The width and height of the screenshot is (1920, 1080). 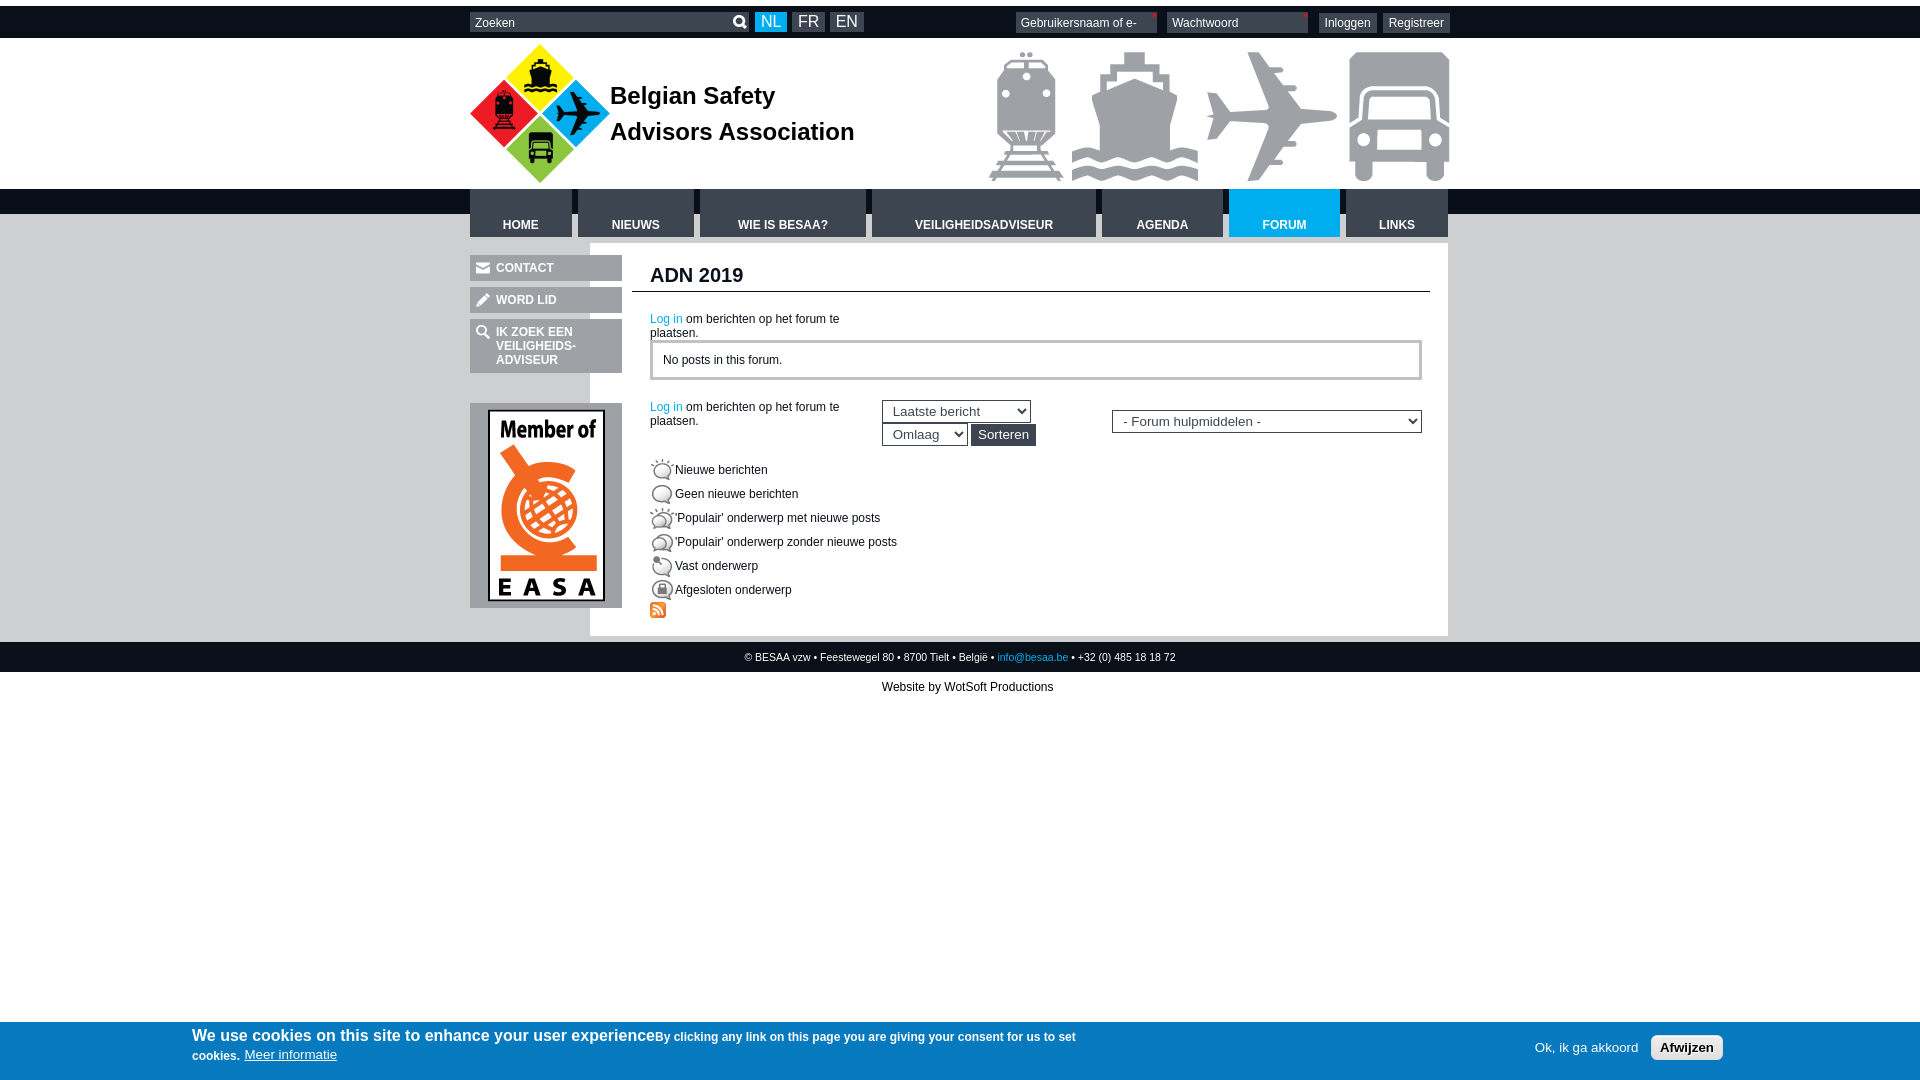 What do you see at coordinates (546, 346) in the screenshot?
I see `IK ZOEK EEN VEILIGHEIDS-ADVISEUR` at bounding box center [546, 346].